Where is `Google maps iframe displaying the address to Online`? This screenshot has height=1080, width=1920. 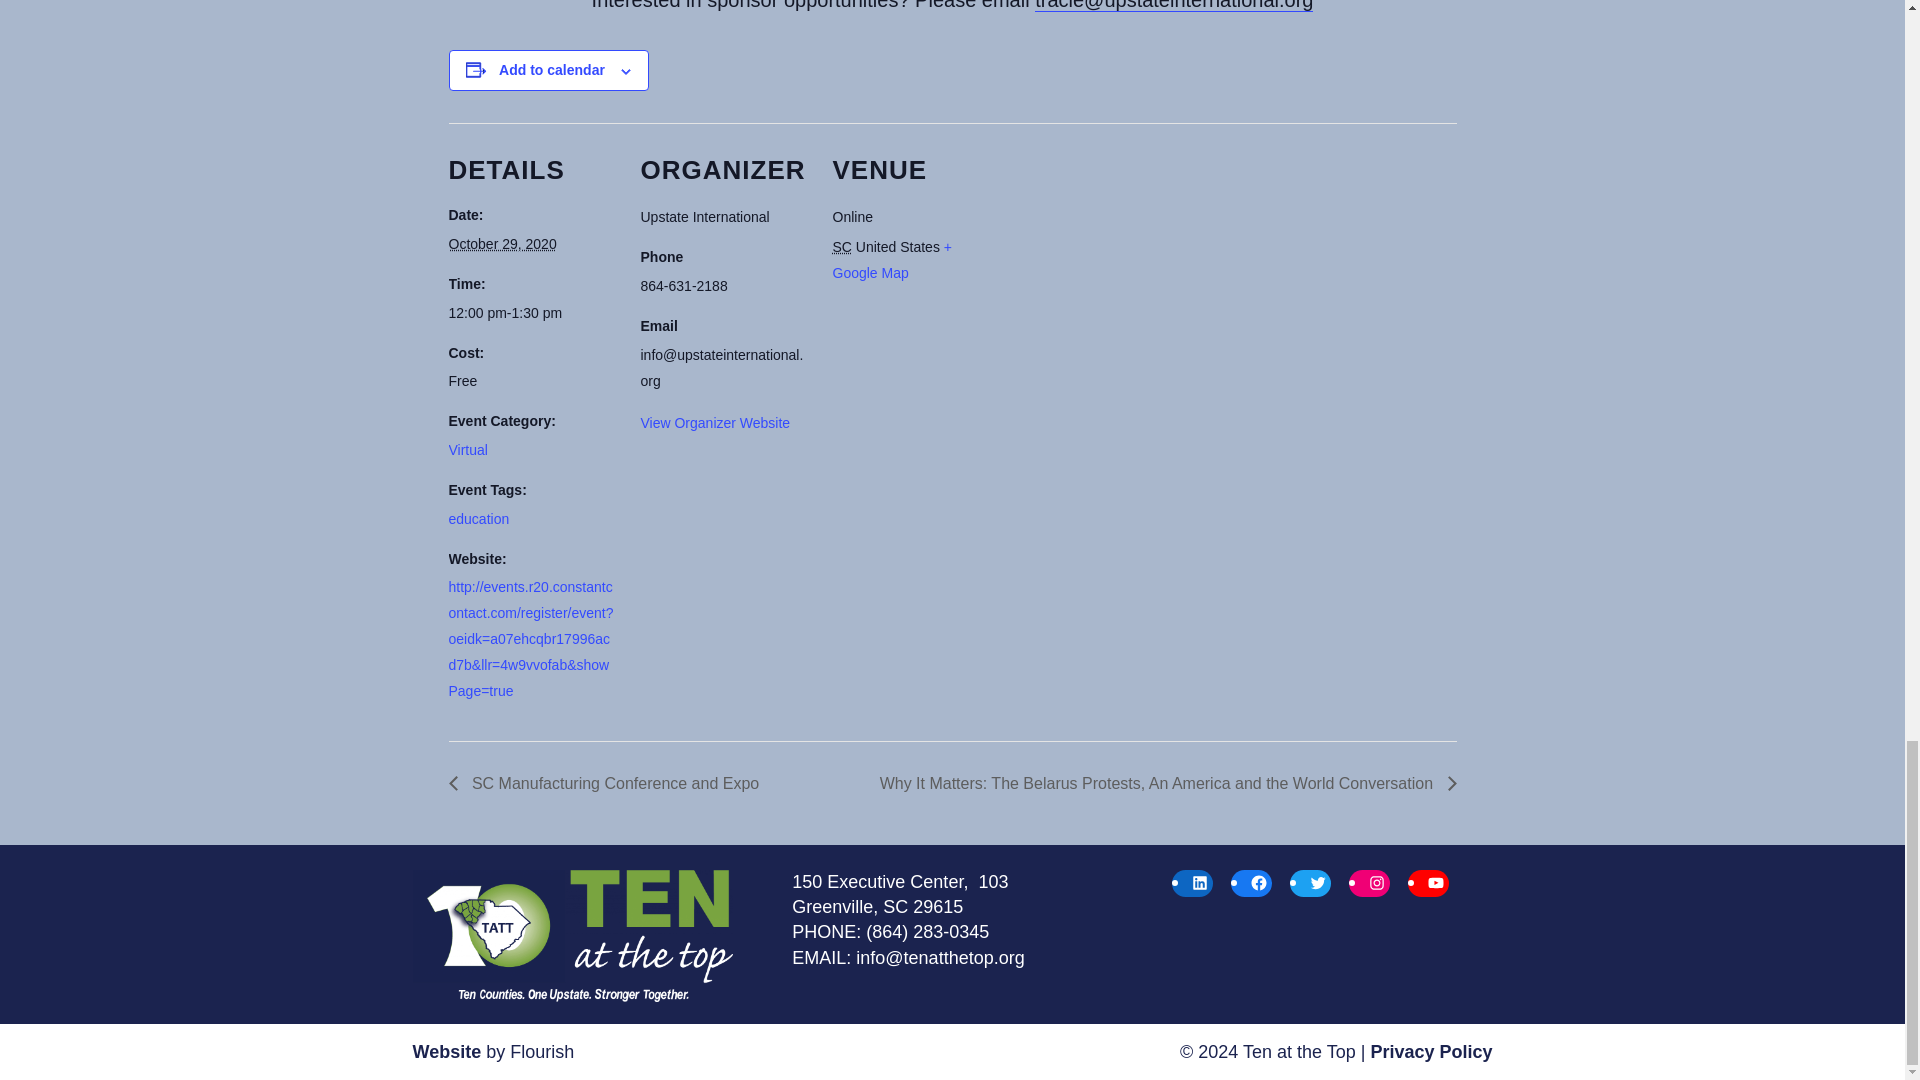
Google maps iframe displaying the address to Online is located at coordinates (1128, 260).